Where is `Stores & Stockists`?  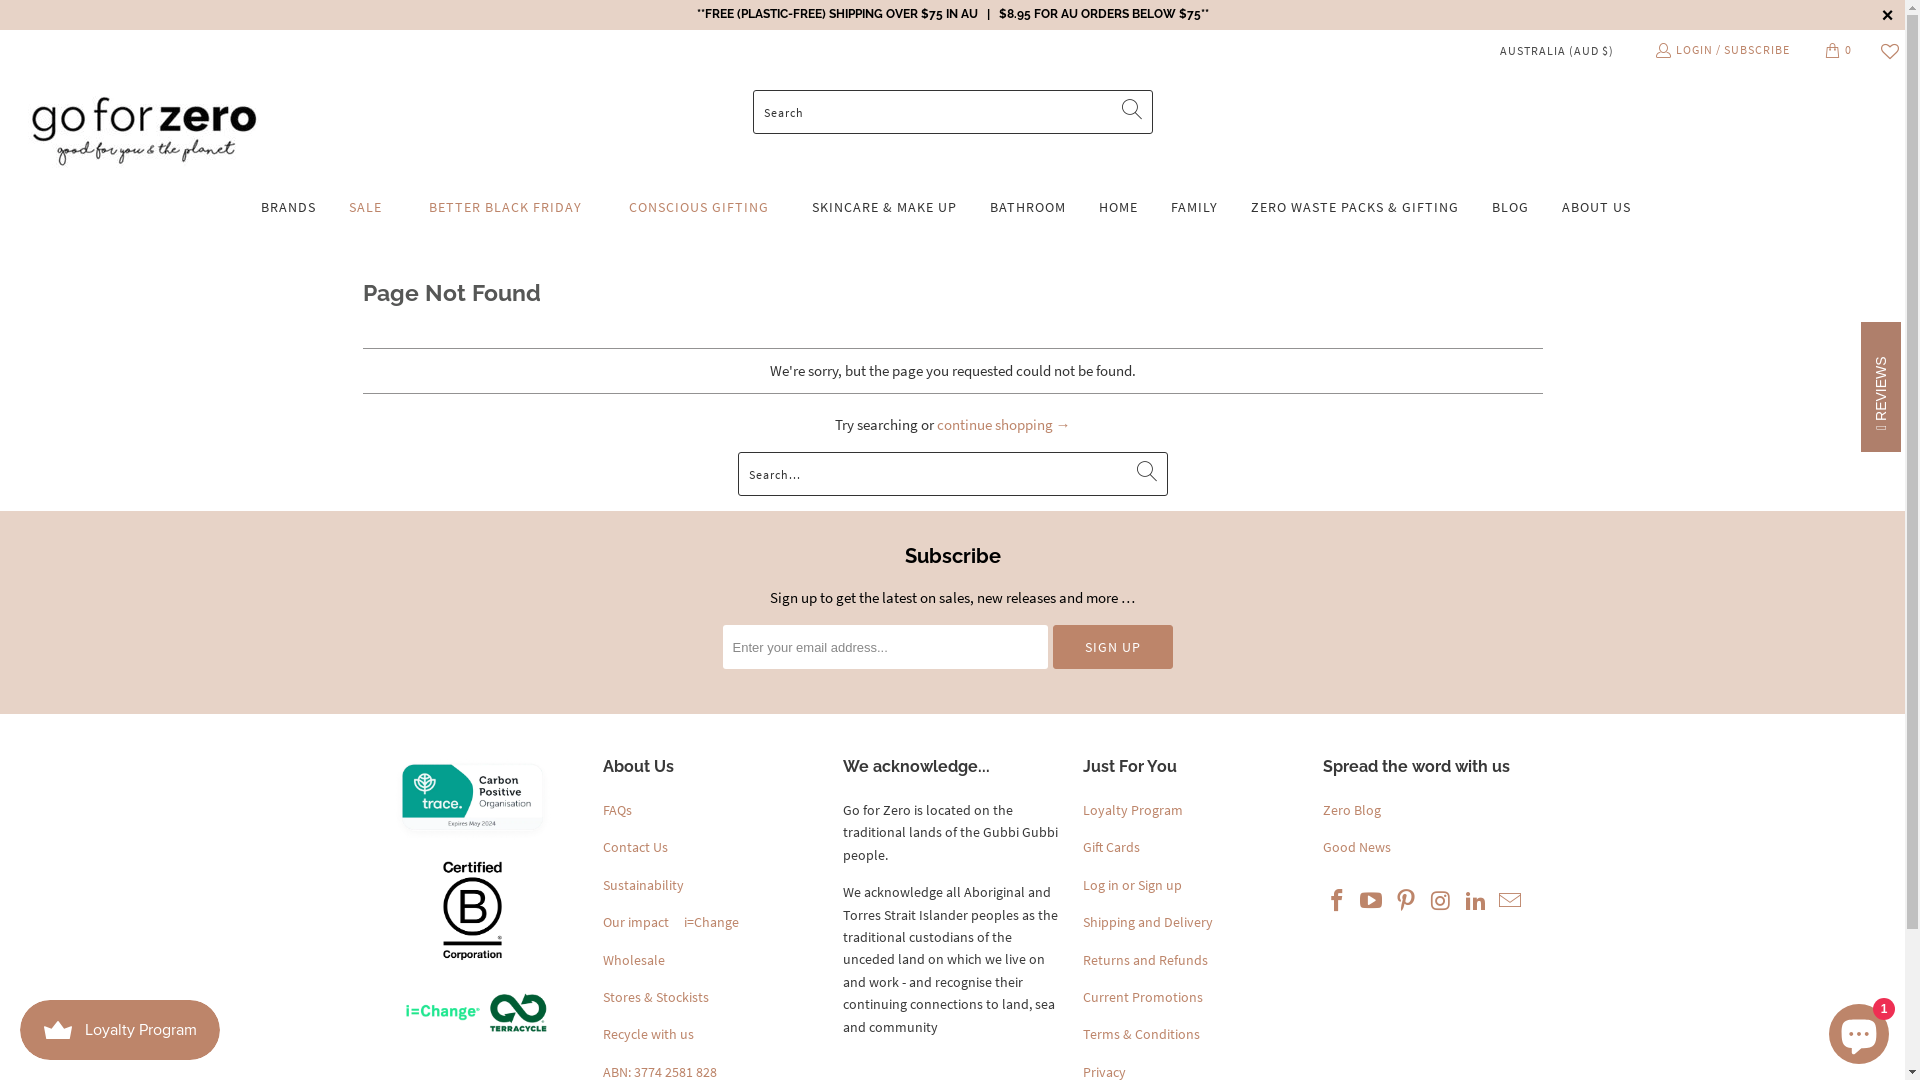 Stores & Stockists is located at coordinates (655, 997).